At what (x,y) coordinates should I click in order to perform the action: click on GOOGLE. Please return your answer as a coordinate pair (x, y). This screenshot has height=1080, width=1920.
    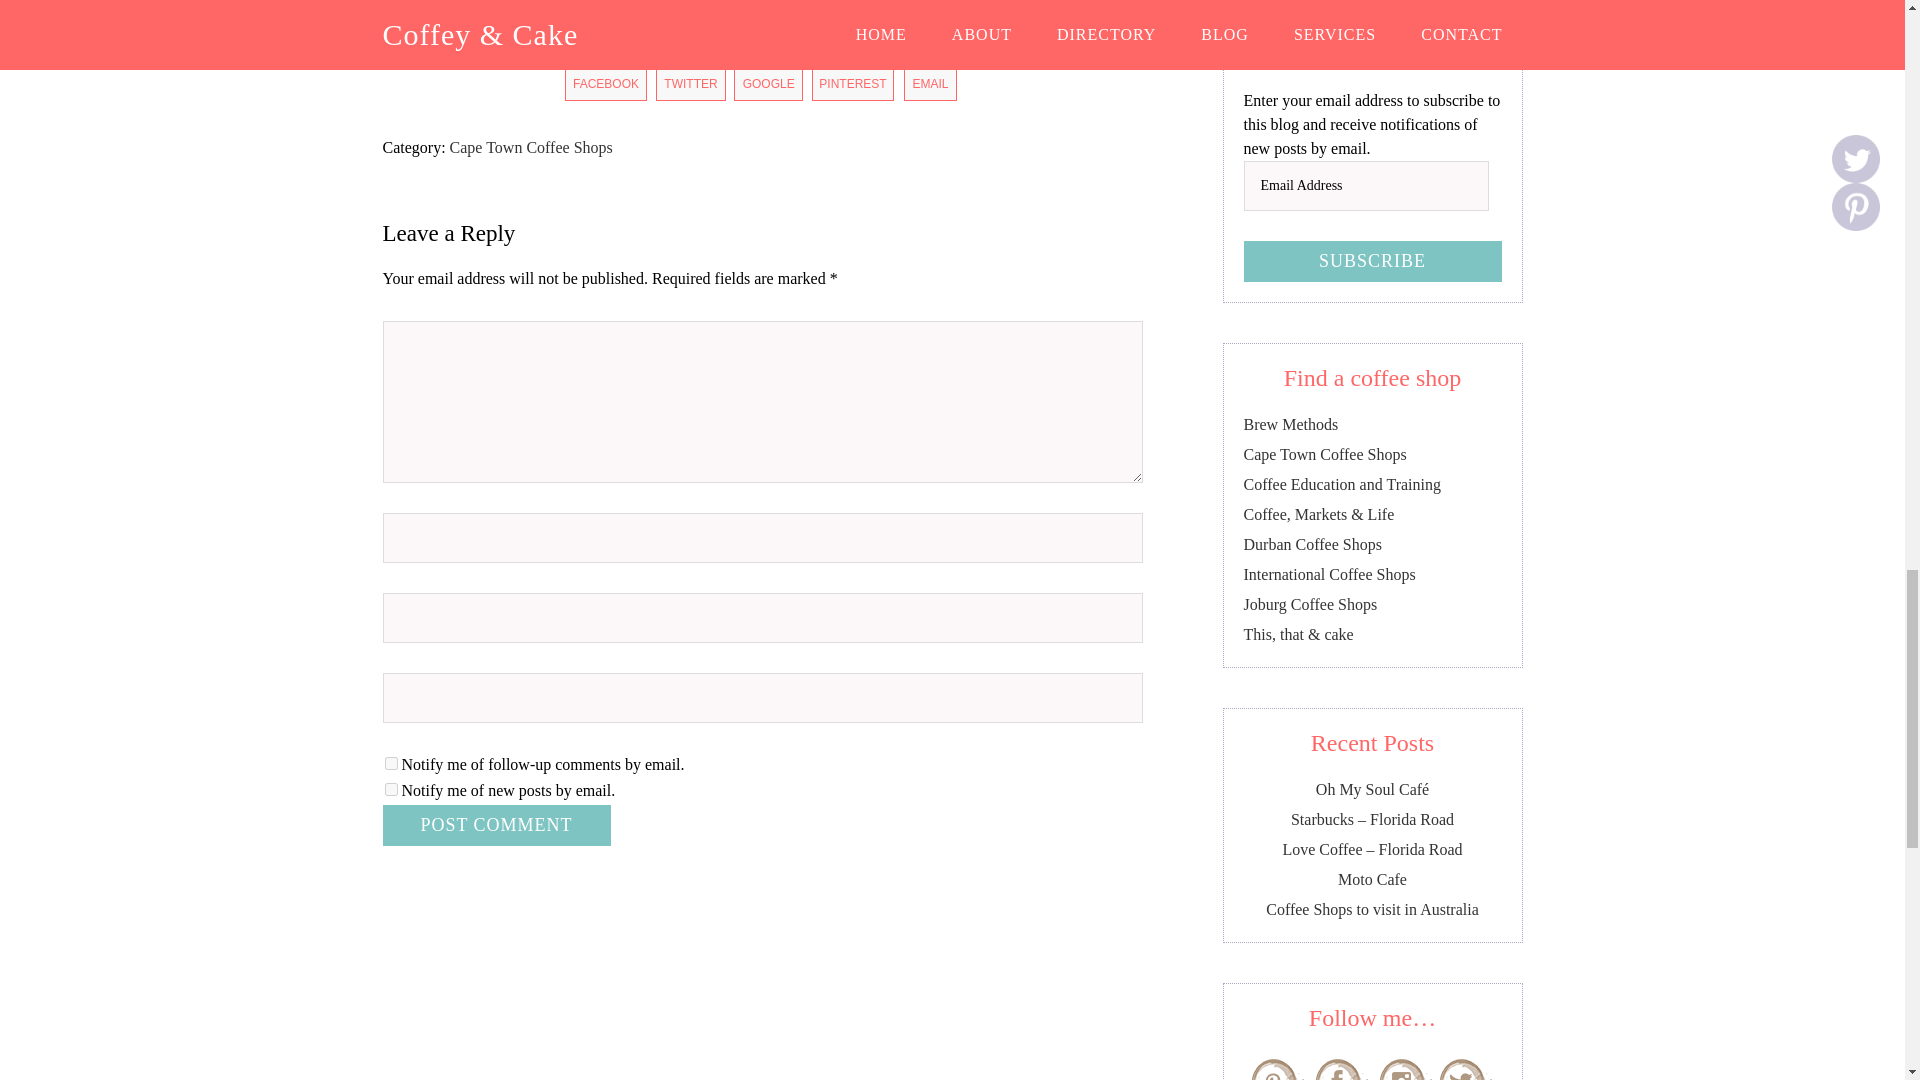
    Looking at the image, I should click on (768, 84).